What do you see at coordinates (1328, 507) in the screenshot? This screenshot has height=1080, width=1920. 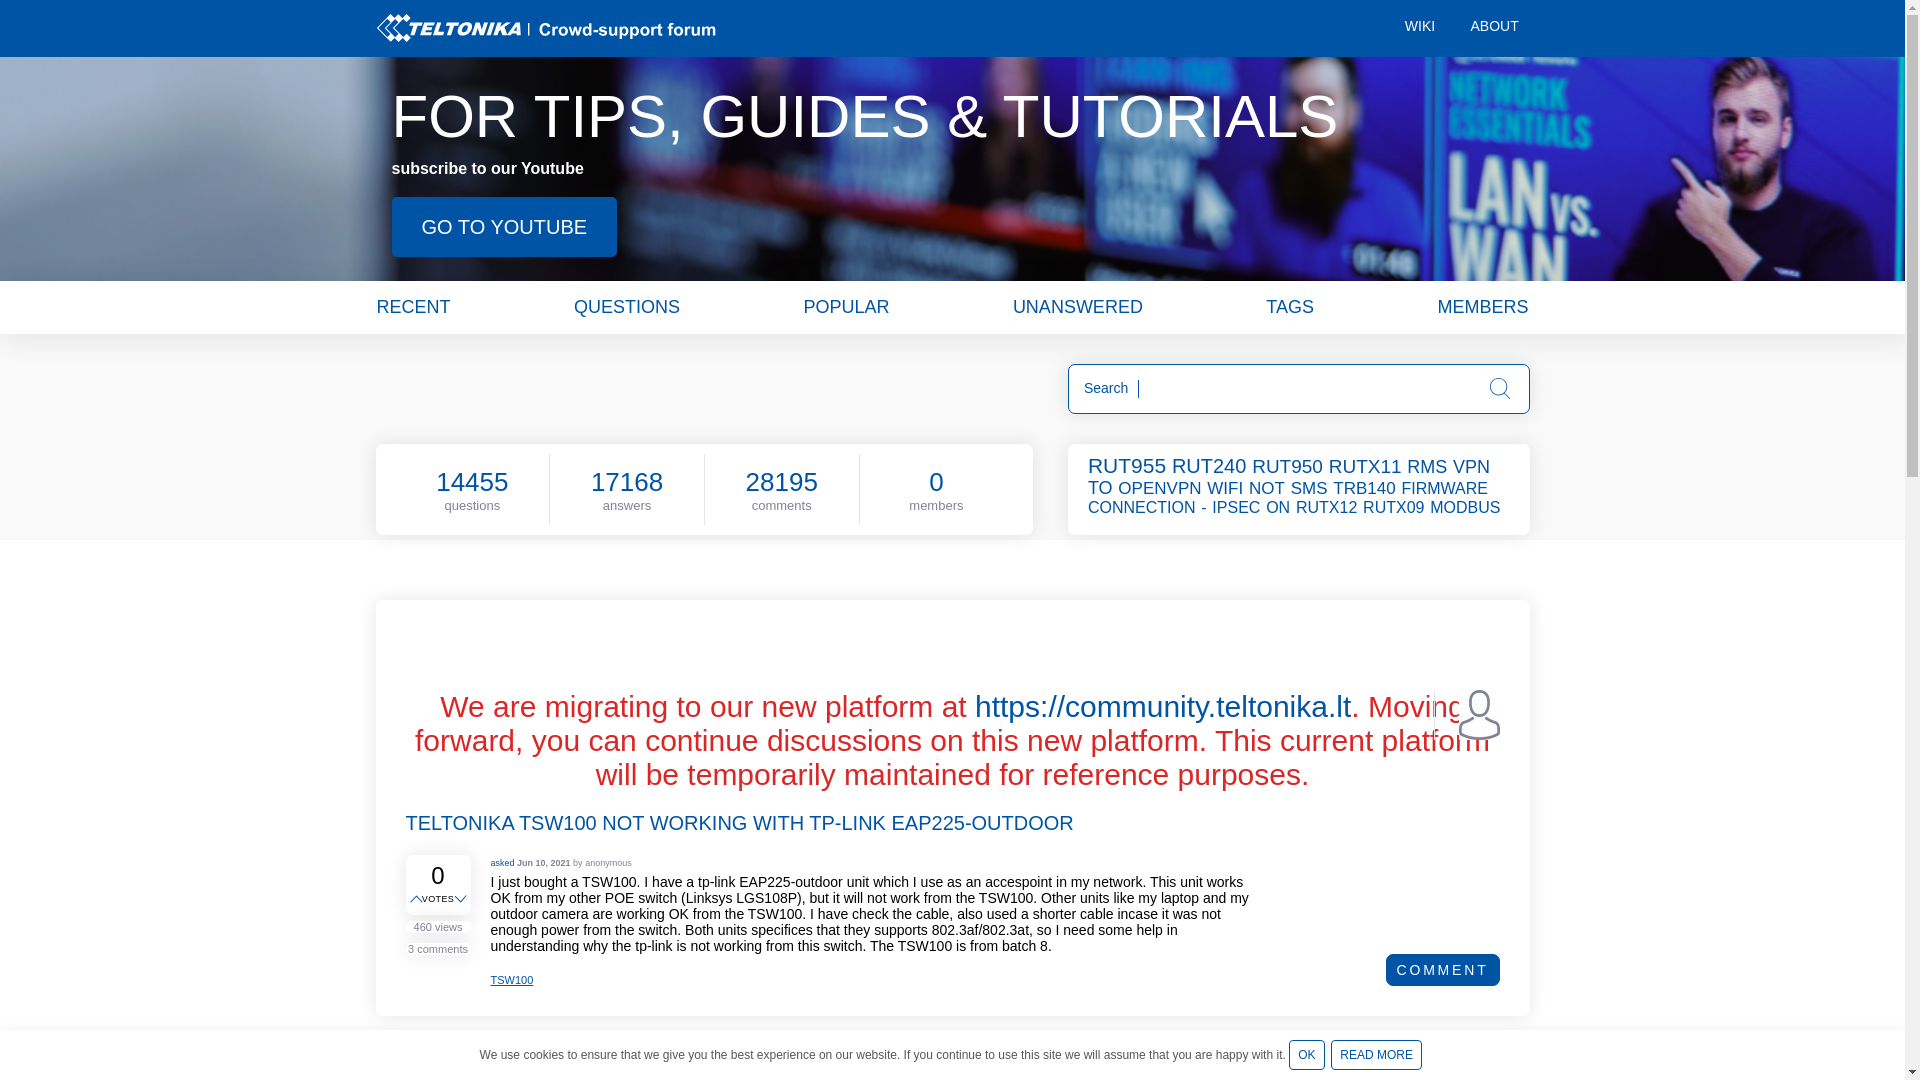 I see `RUTX12` at bounding box center [1328, 507].